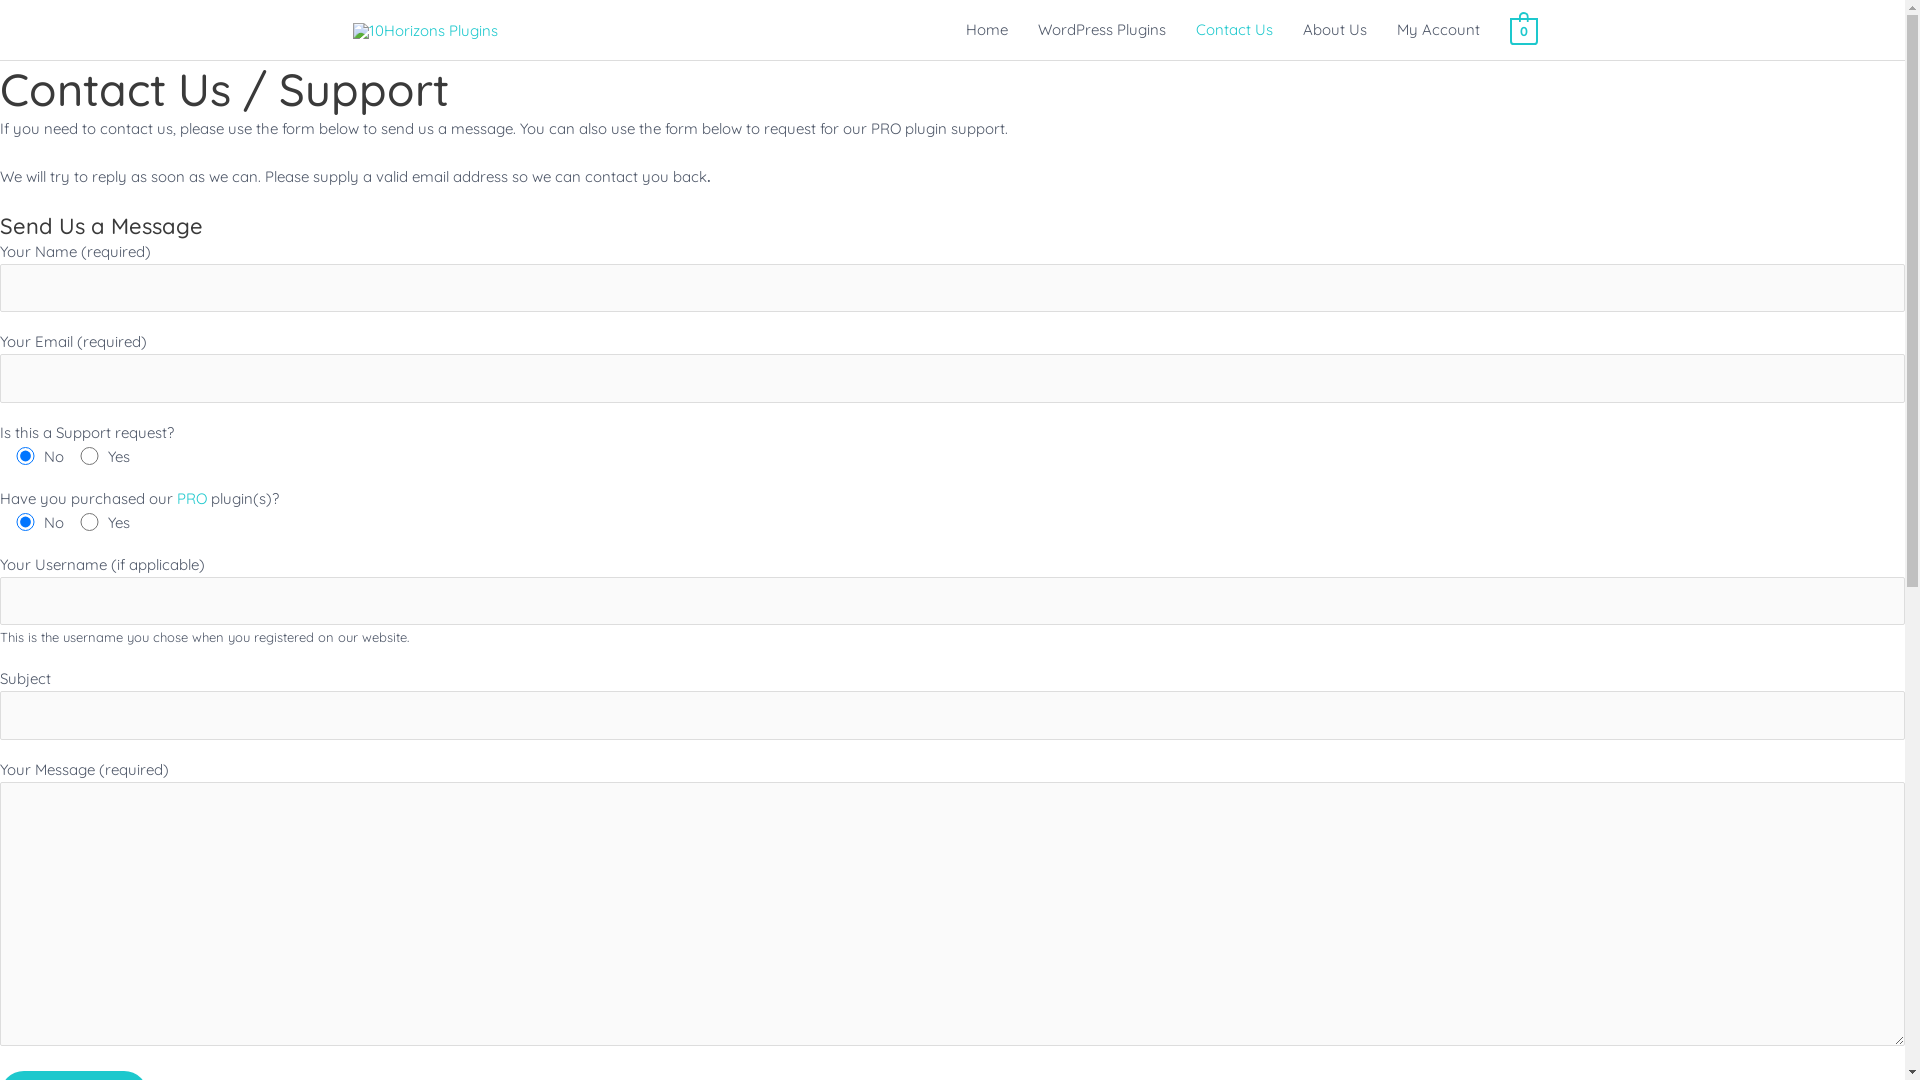  Describe the element at coordinates (1335, 30) in the screenshot. I see `About Us` at that location.